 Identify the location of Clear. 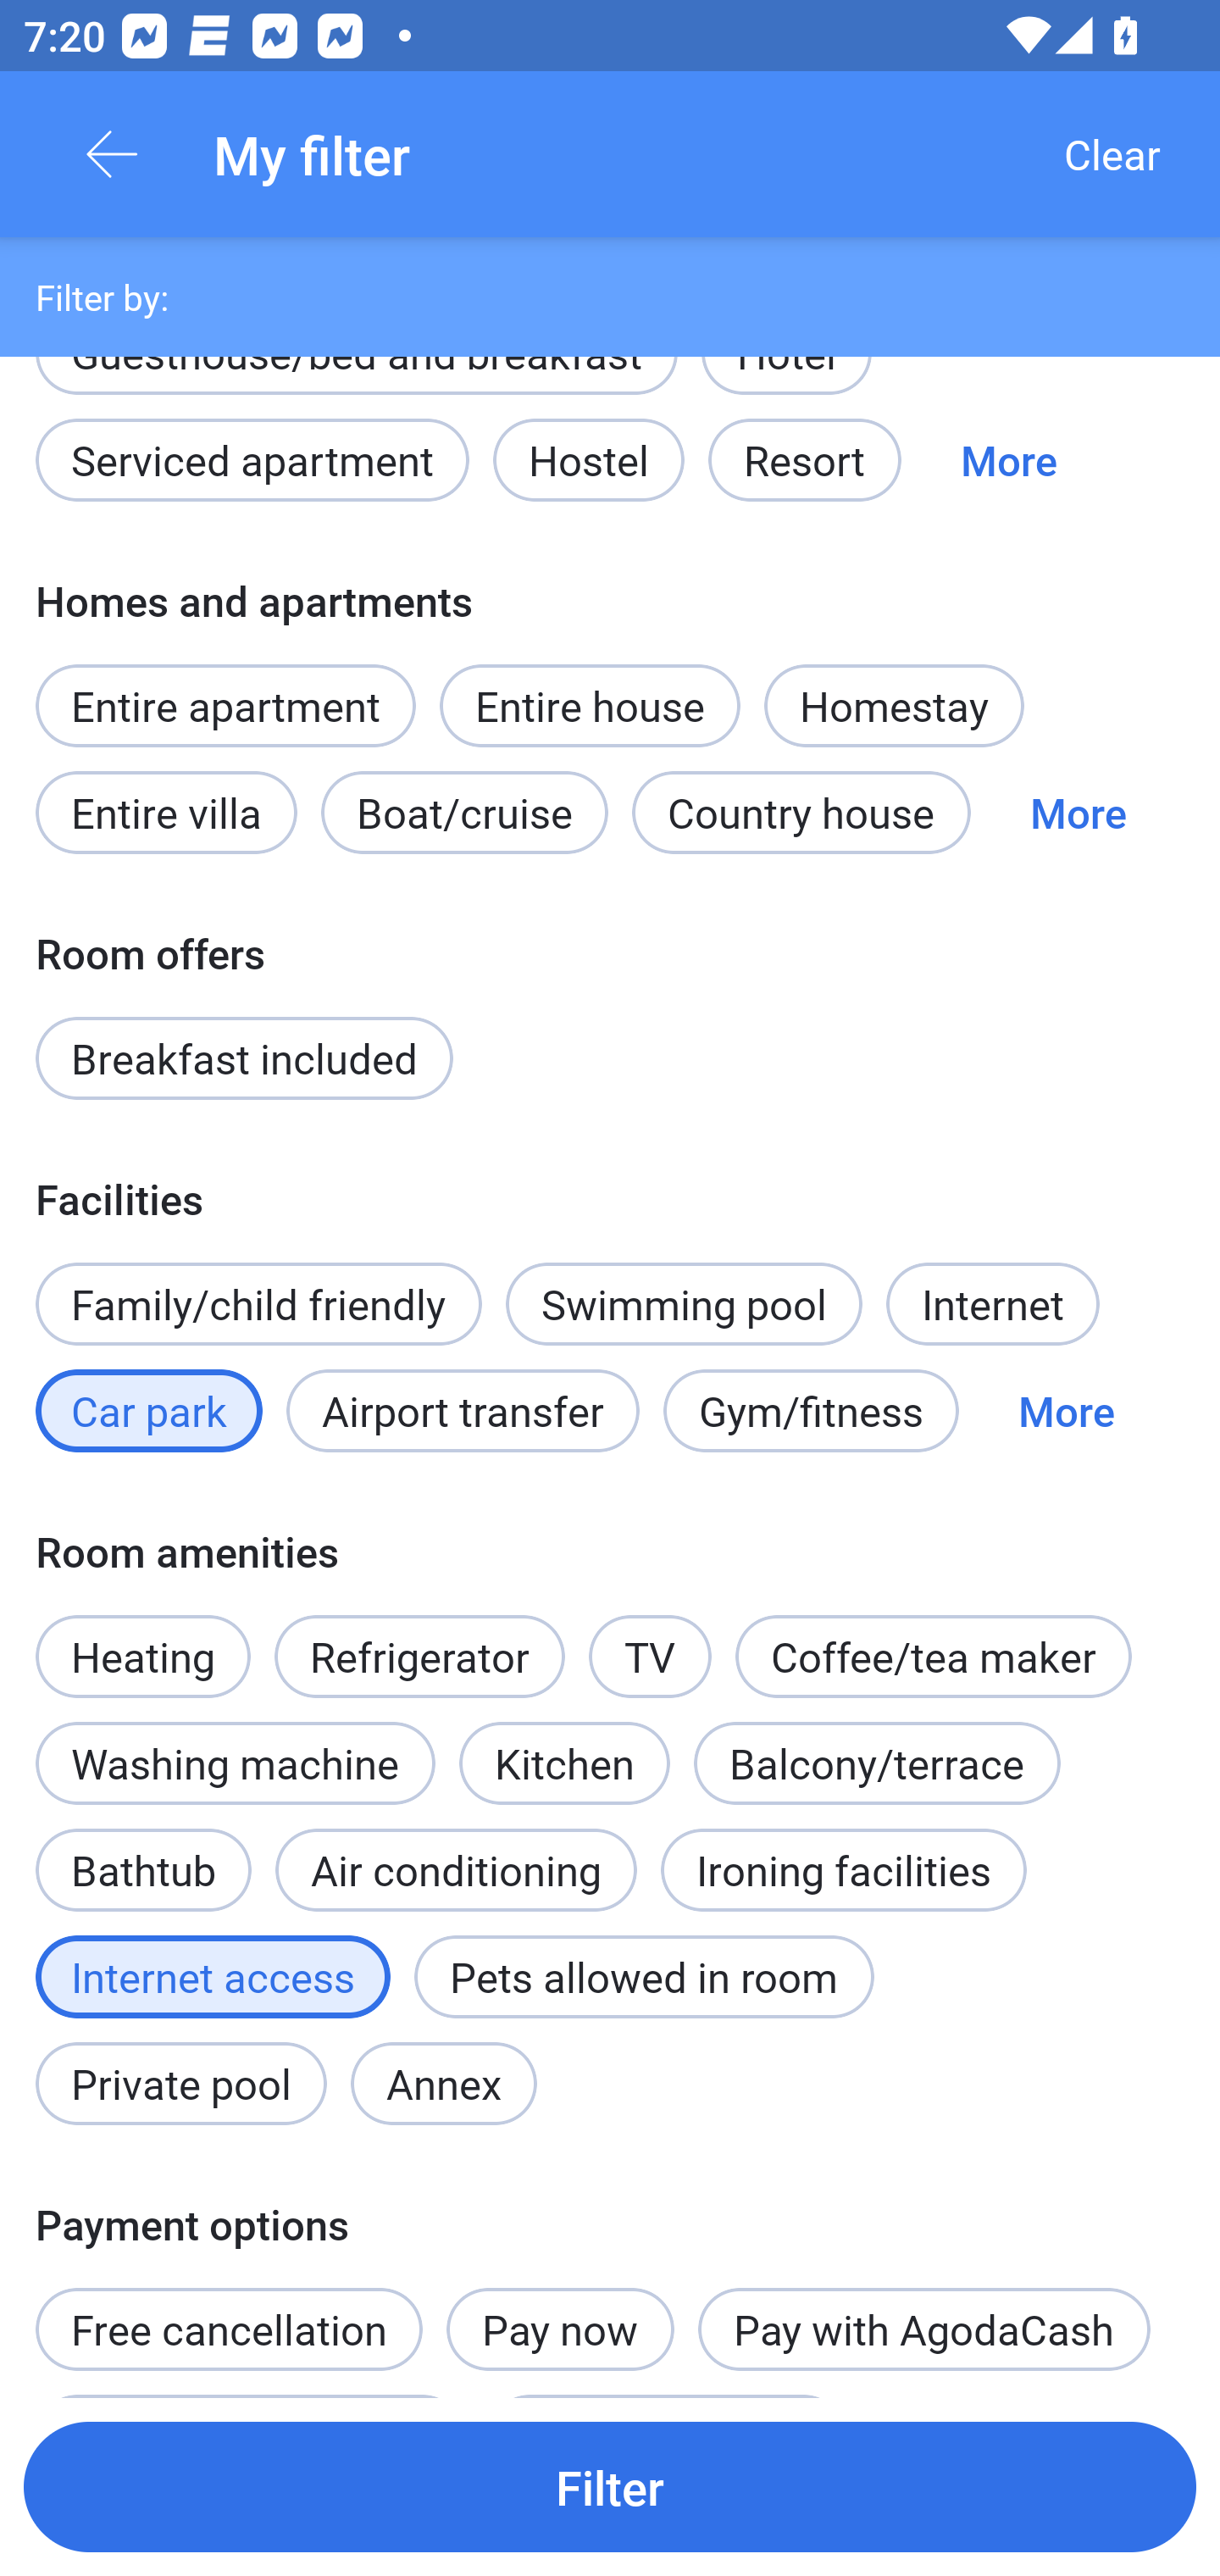
(1112, 154).